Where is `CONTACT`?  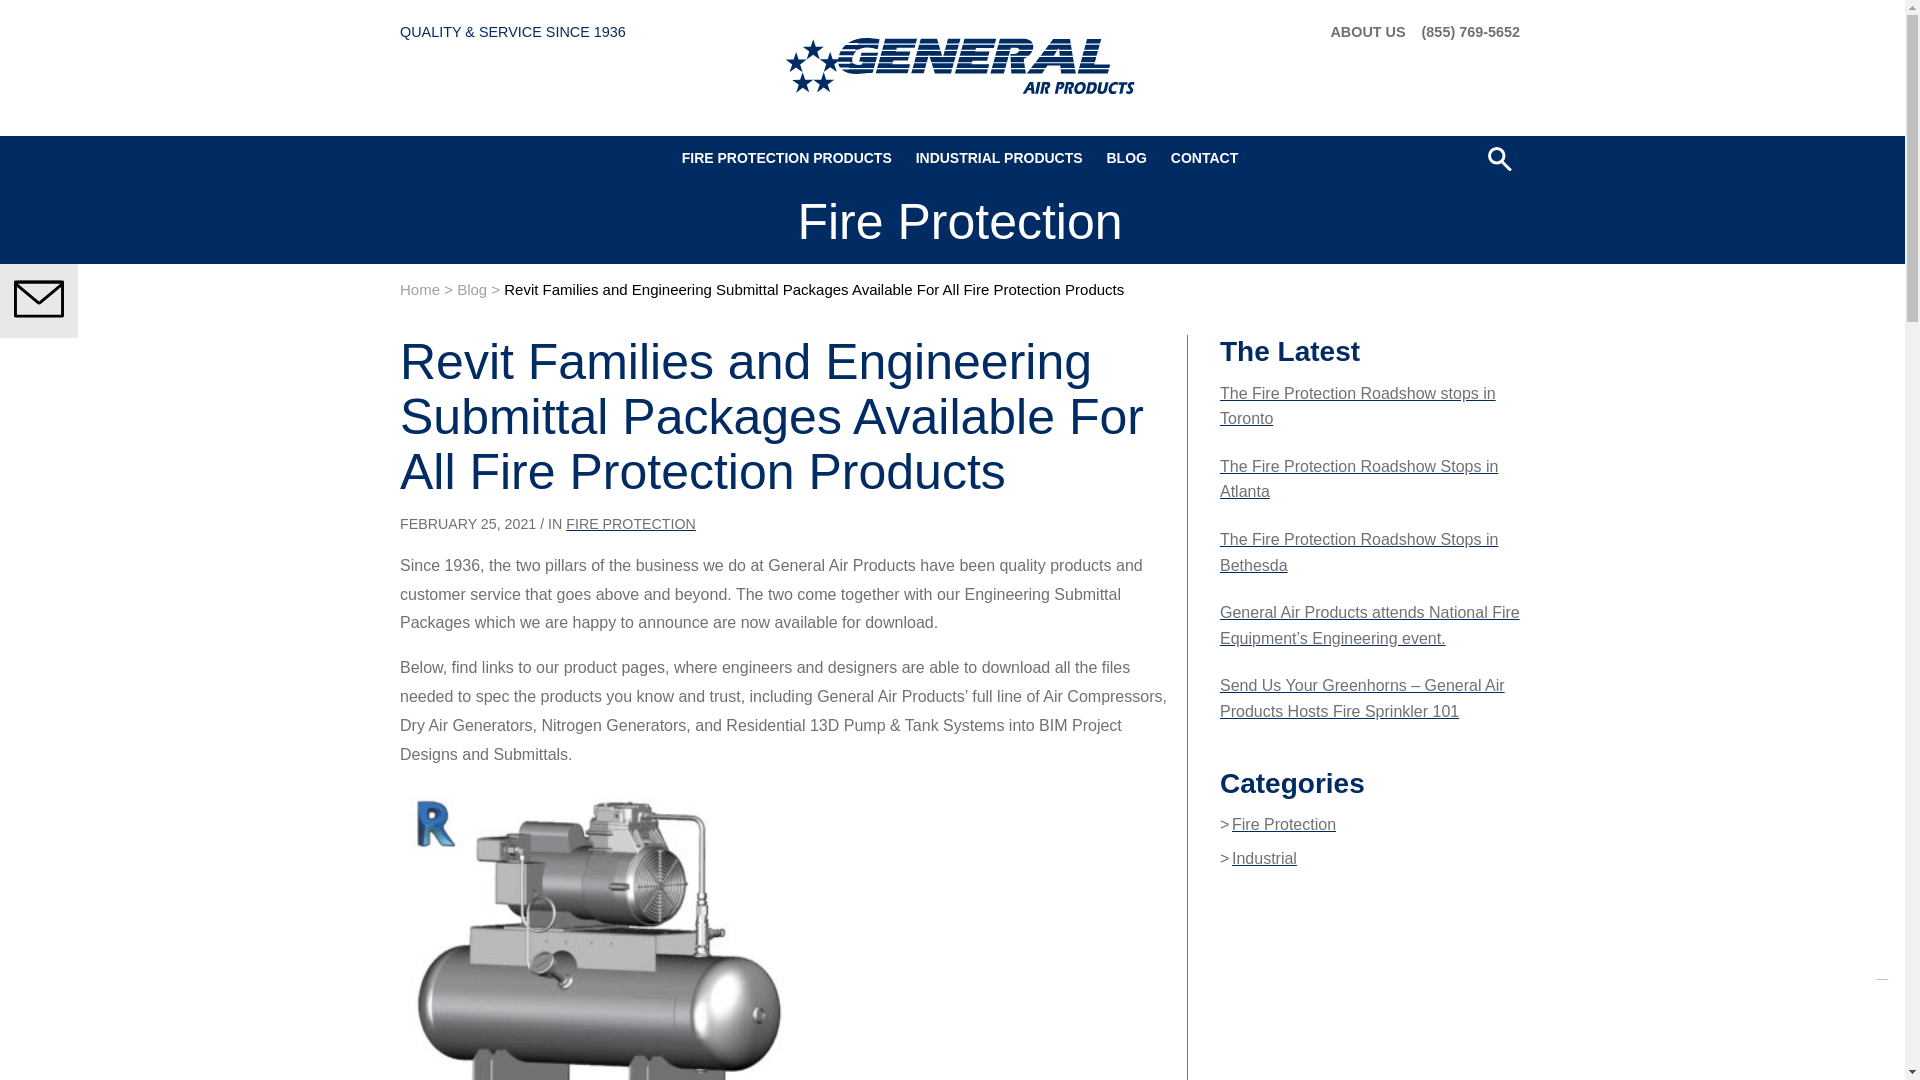 CONTACT is located at coordinates (1204, 158).